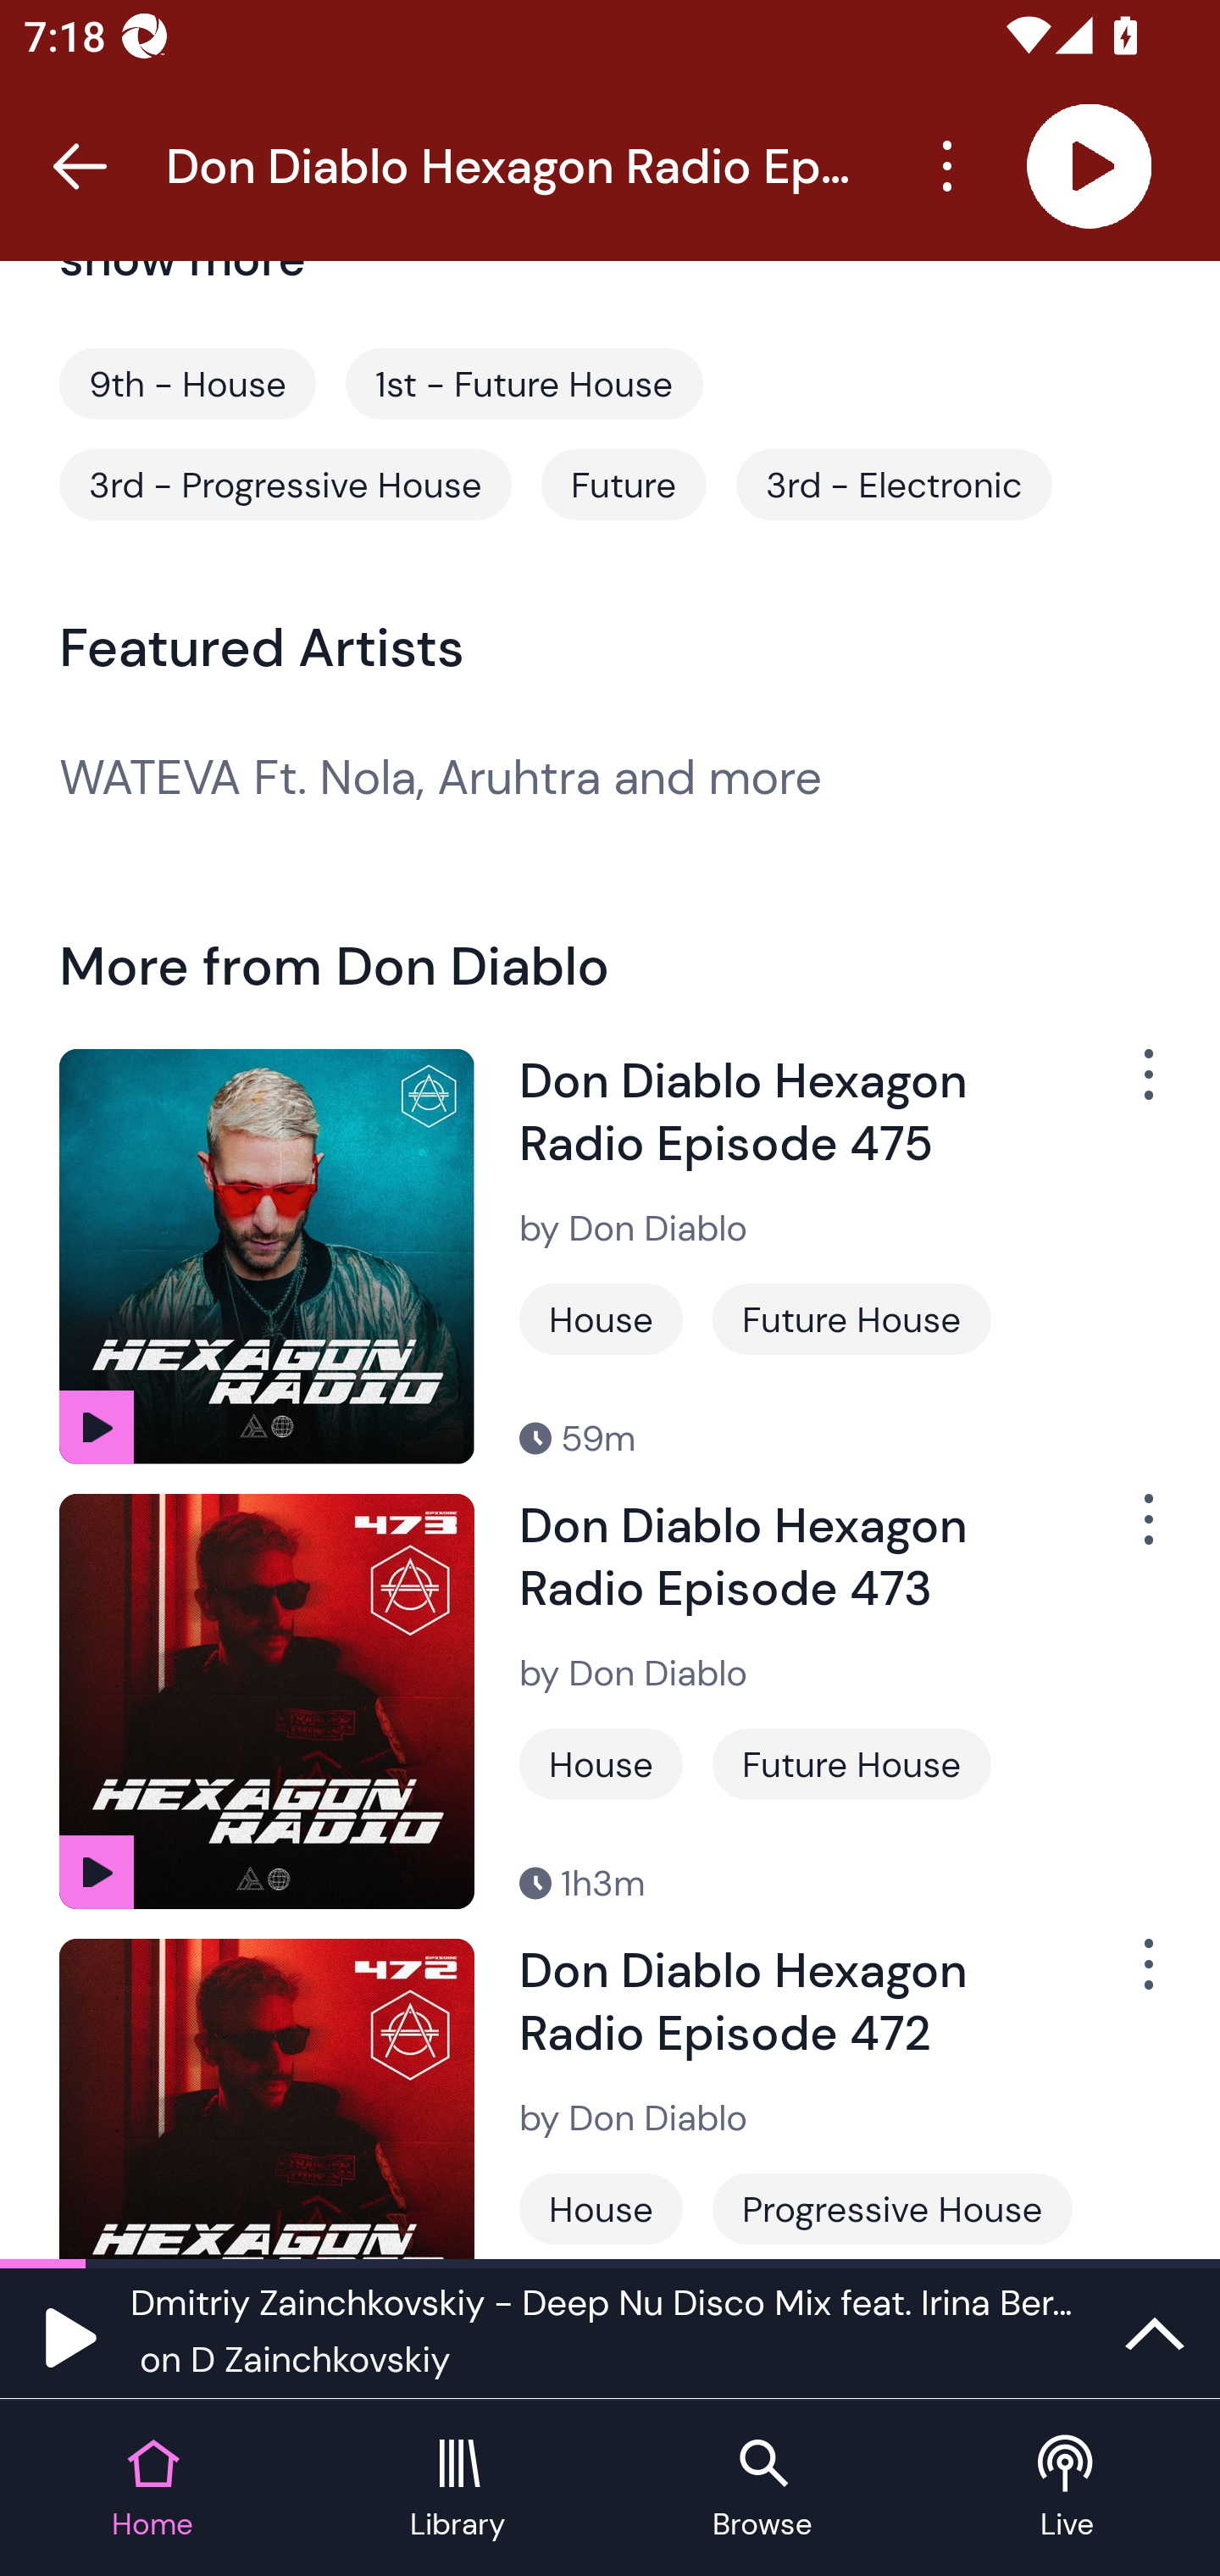 The height and width of the screenshot is (2576, 1220). I want to click on Library tab Library, so click(457, 2490).